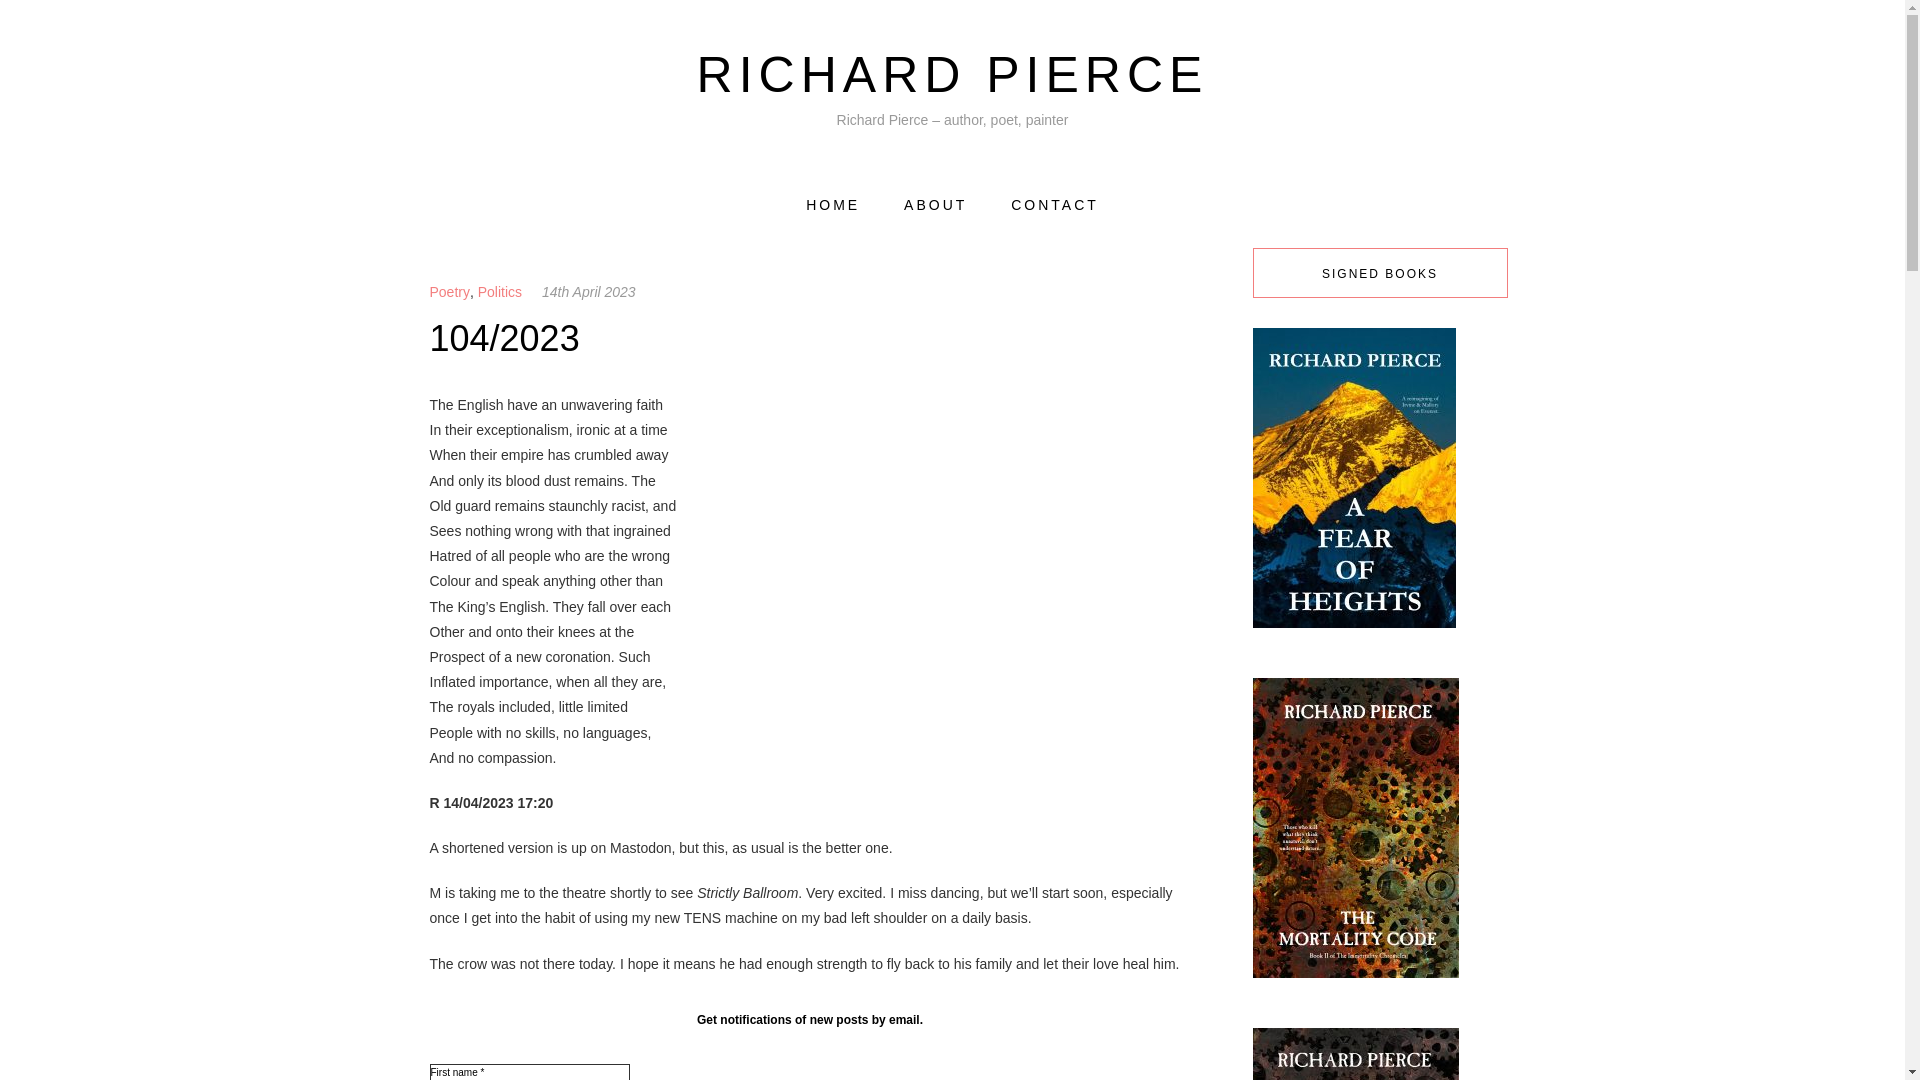  Describe the element at coordinates (588, 292) in the screenshot. I see `14th April 2023` at that location.